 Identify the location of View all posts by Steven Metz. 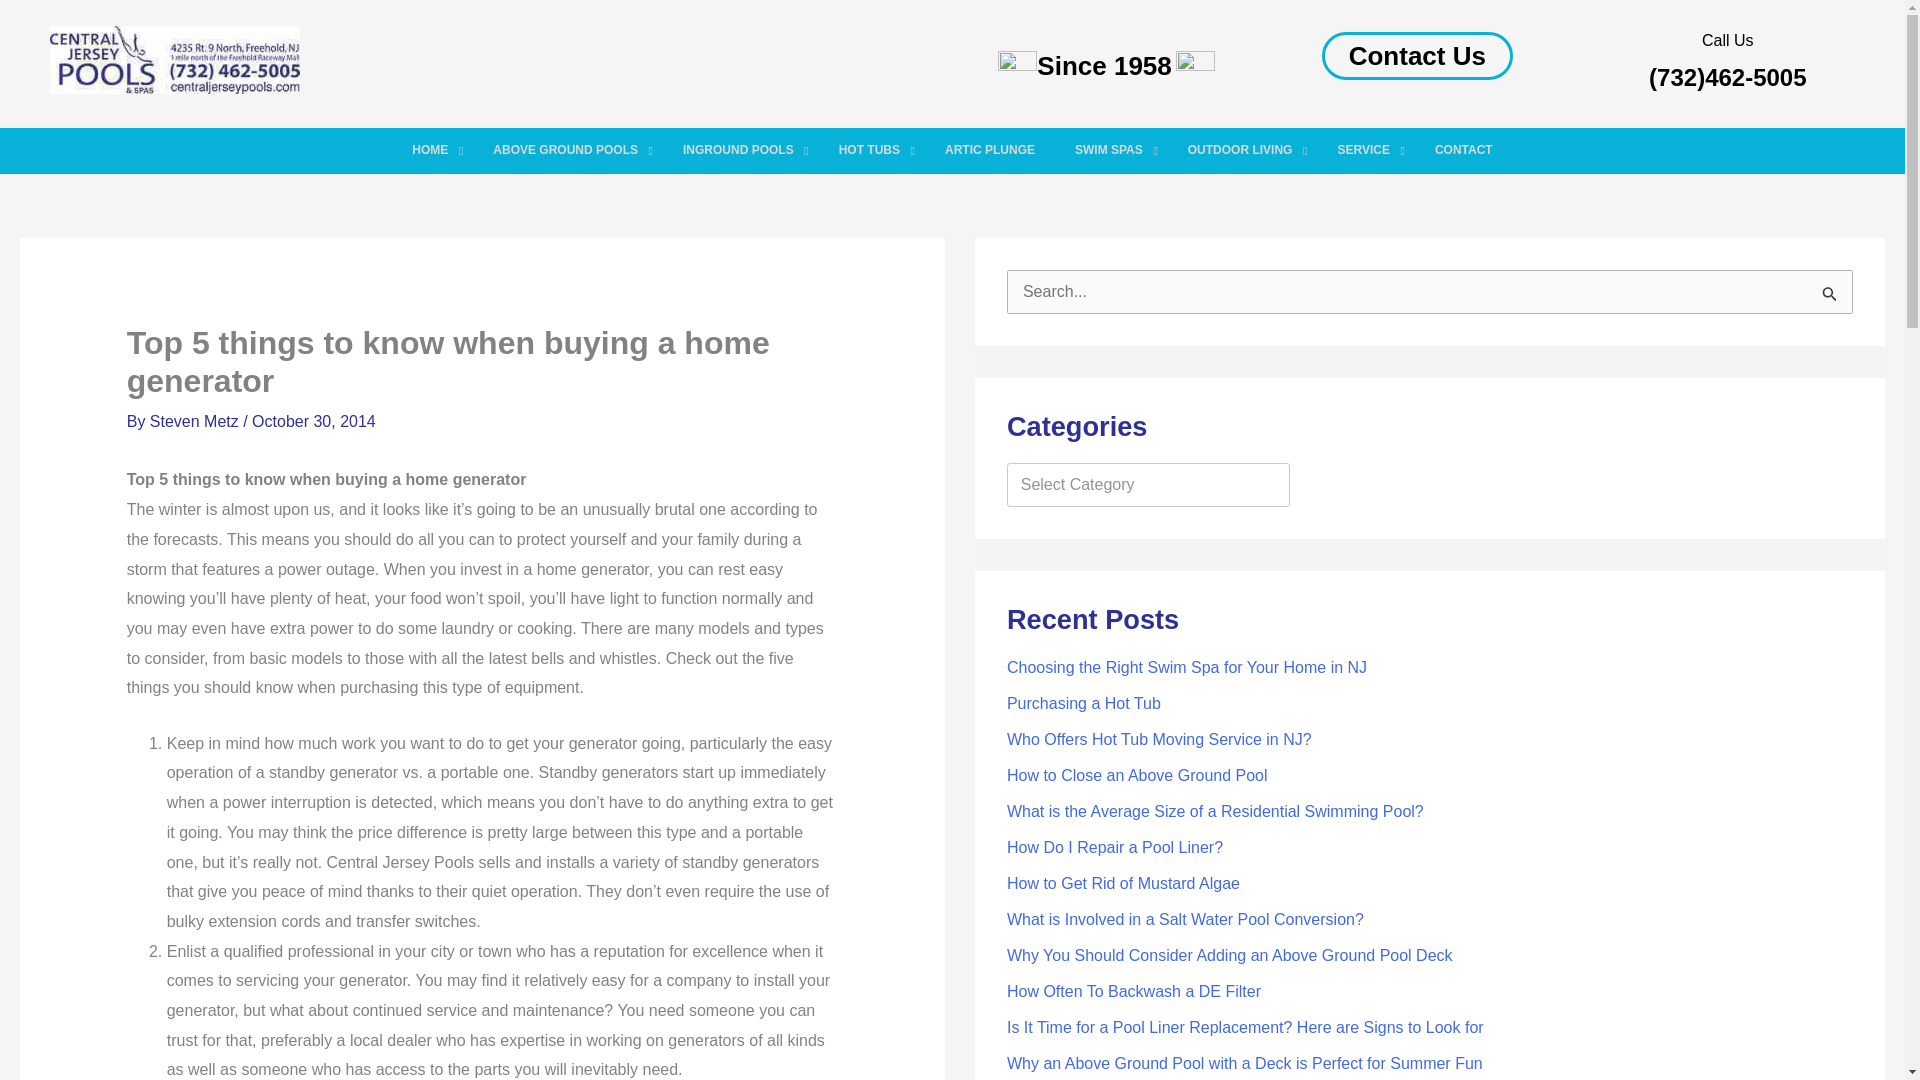
(196, 420).